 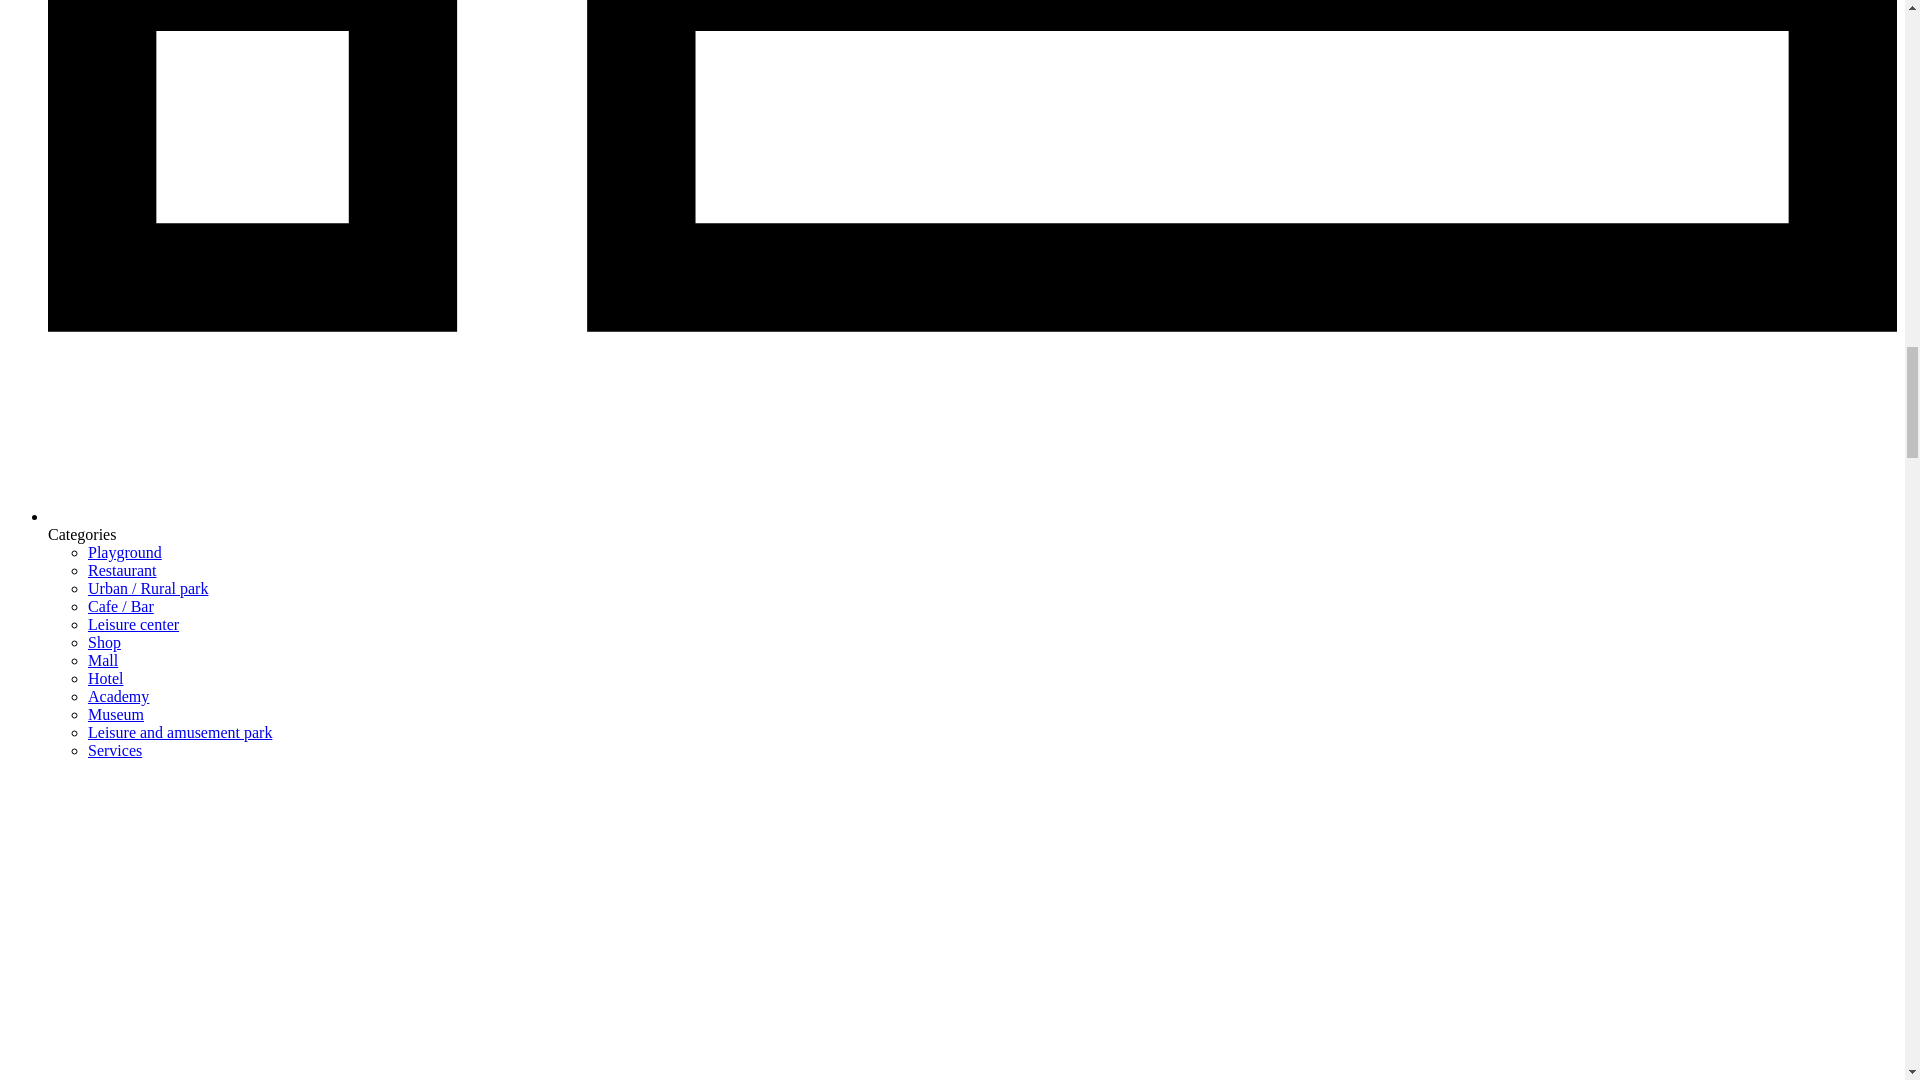 What do you see at coordinates (133, 624) in the screenshot?
I see `Leisure center` at bounding box center [133, 624].